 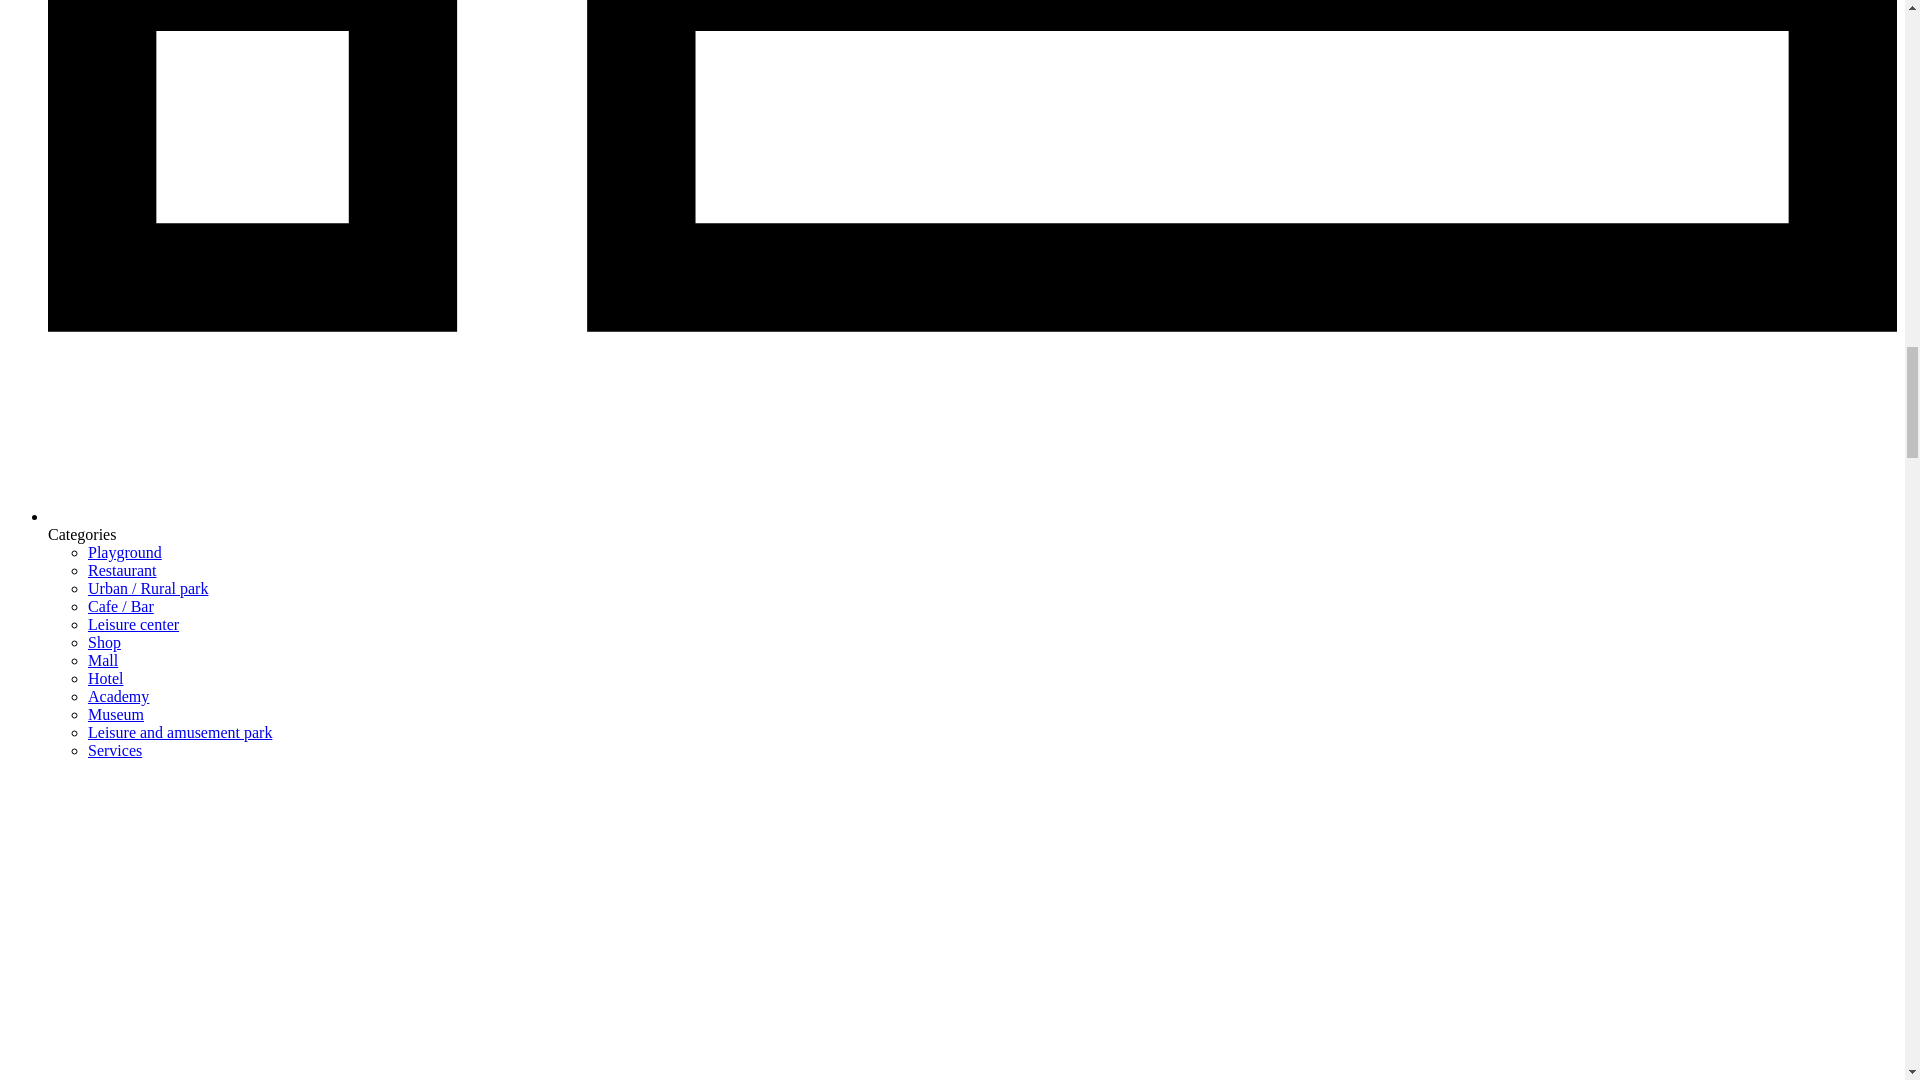 What do you see at coordinates (133, 624) in the screenshot?
I see `Leisure center` at bounding box center [133, 624].